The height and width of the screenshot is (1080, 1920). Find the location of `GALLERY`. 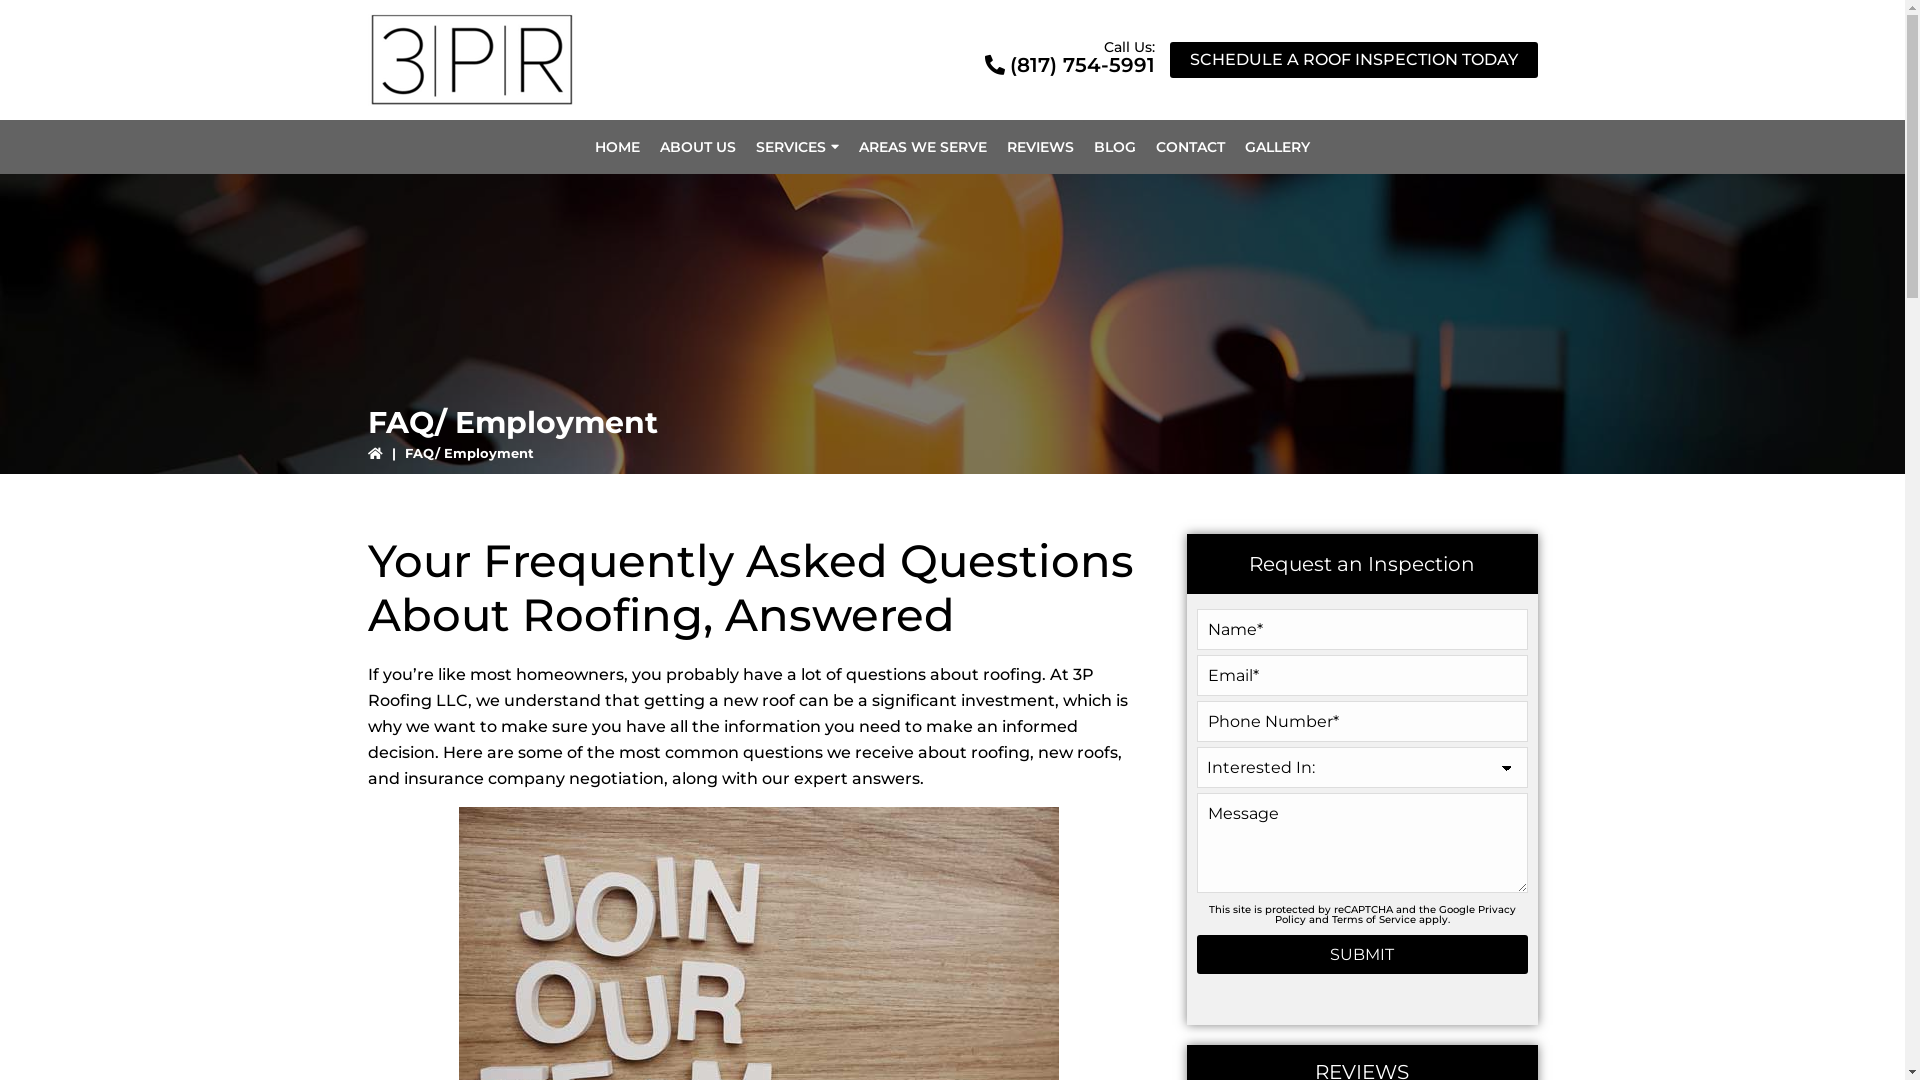

GALLERY is located at coordinates (1278, 147).